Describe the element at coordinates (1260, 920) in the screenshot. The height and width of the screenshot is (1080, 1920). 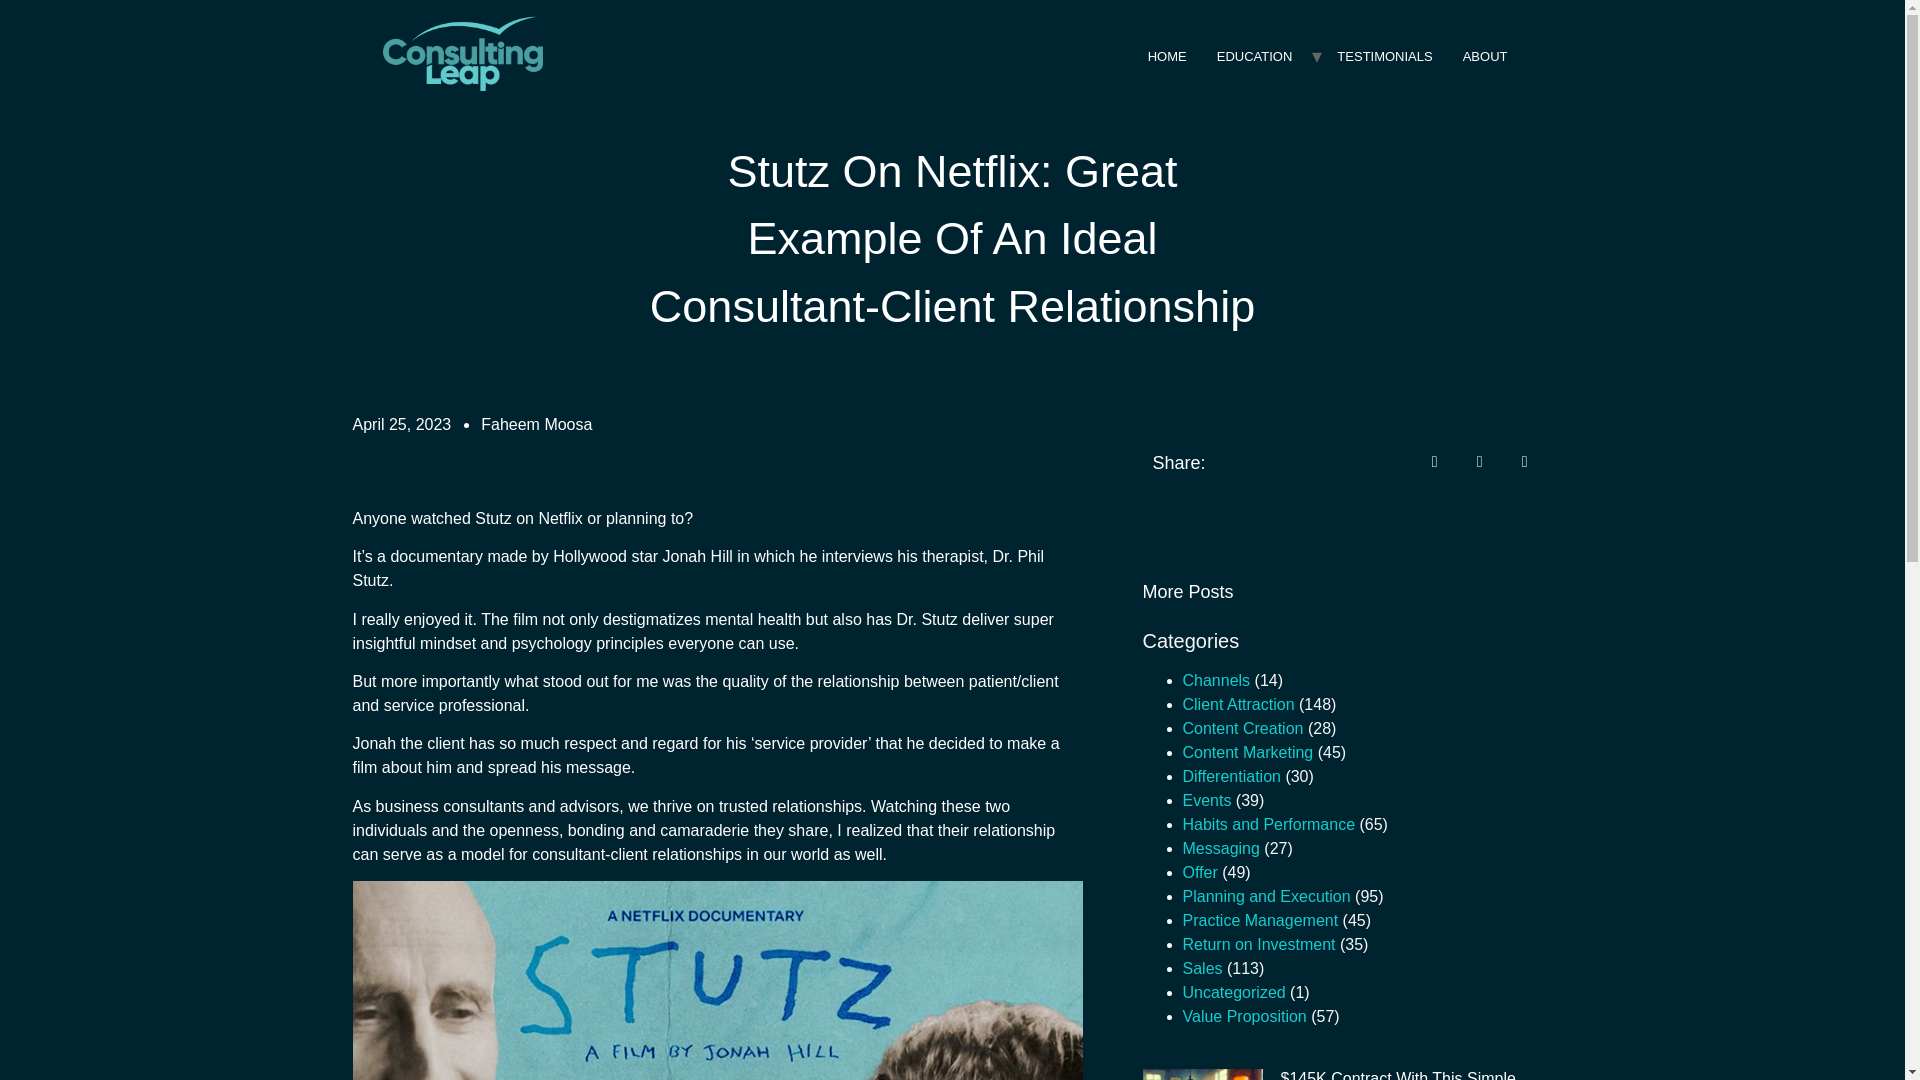
I see `Practice Management` at that location.